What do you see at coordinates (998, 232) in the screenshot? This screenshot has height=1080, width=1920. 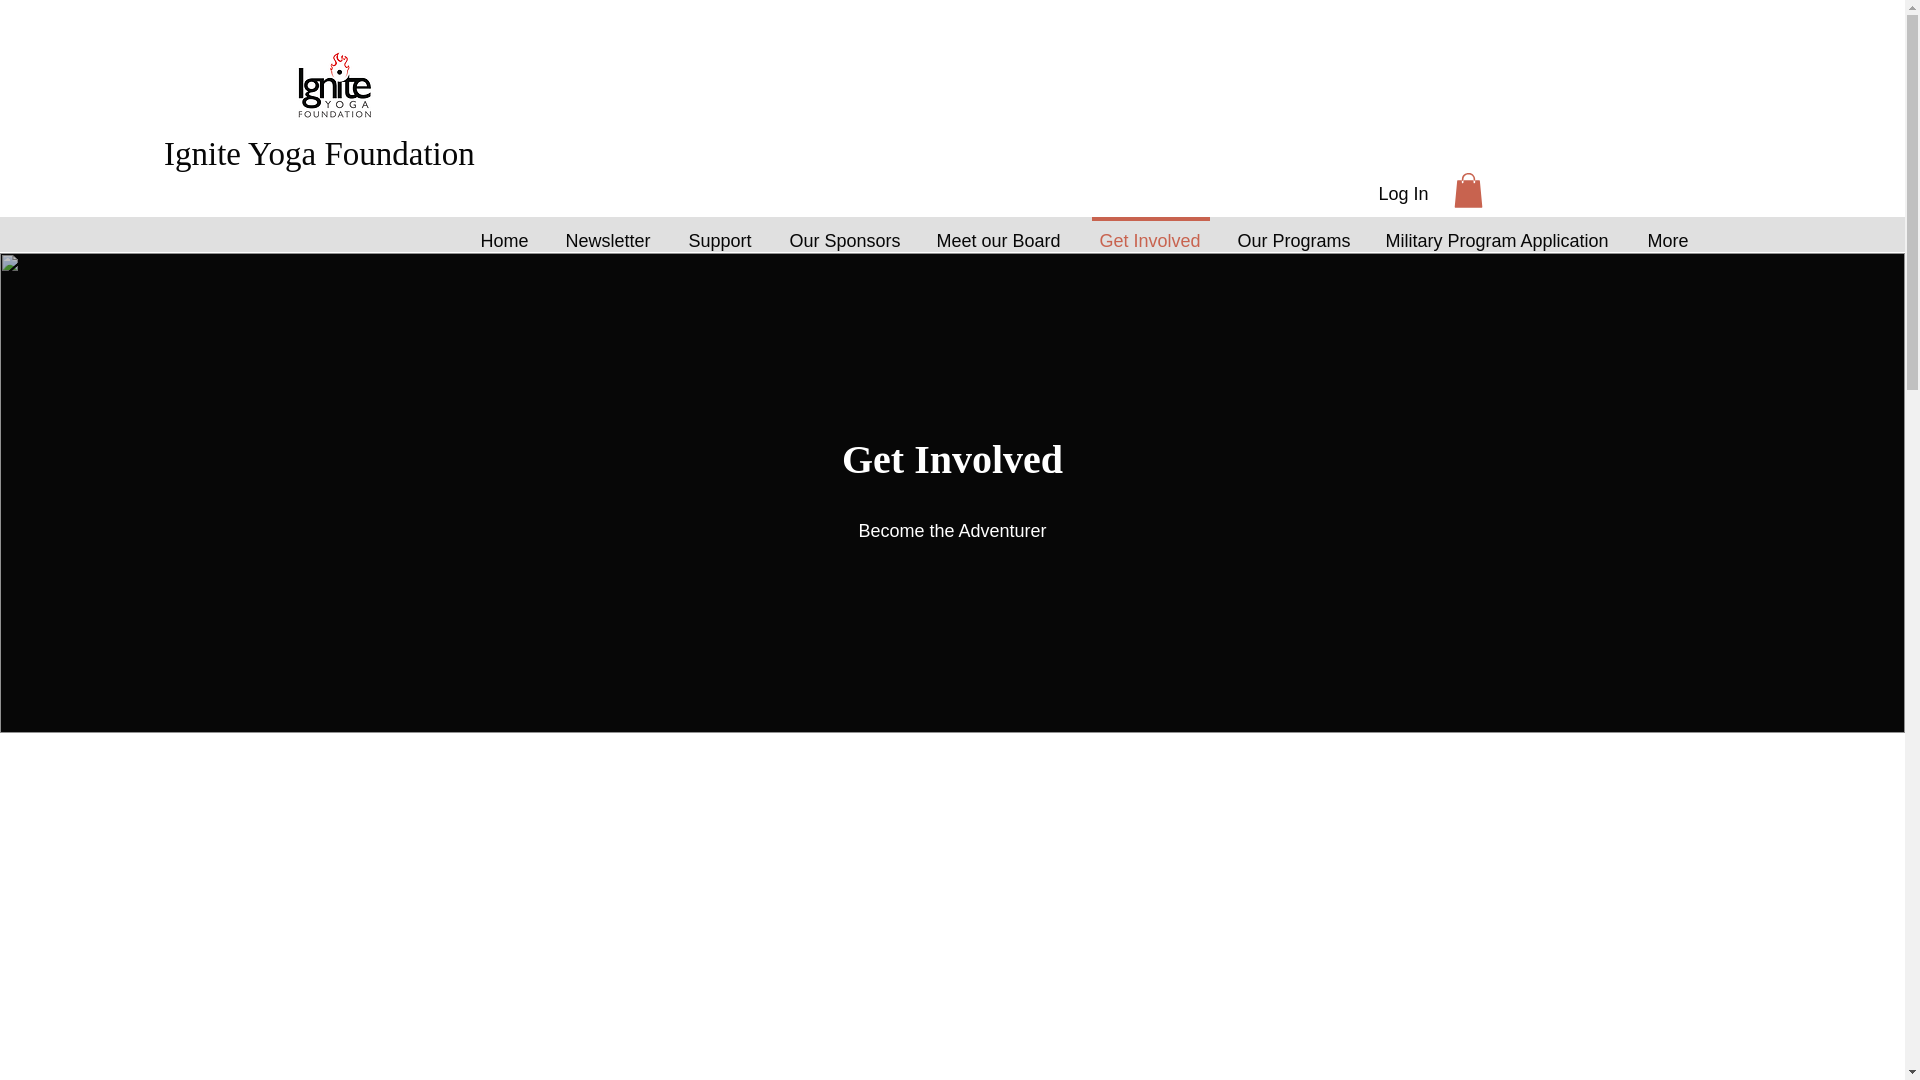 I see `Meet our Board` at bounding box center [998, 232].